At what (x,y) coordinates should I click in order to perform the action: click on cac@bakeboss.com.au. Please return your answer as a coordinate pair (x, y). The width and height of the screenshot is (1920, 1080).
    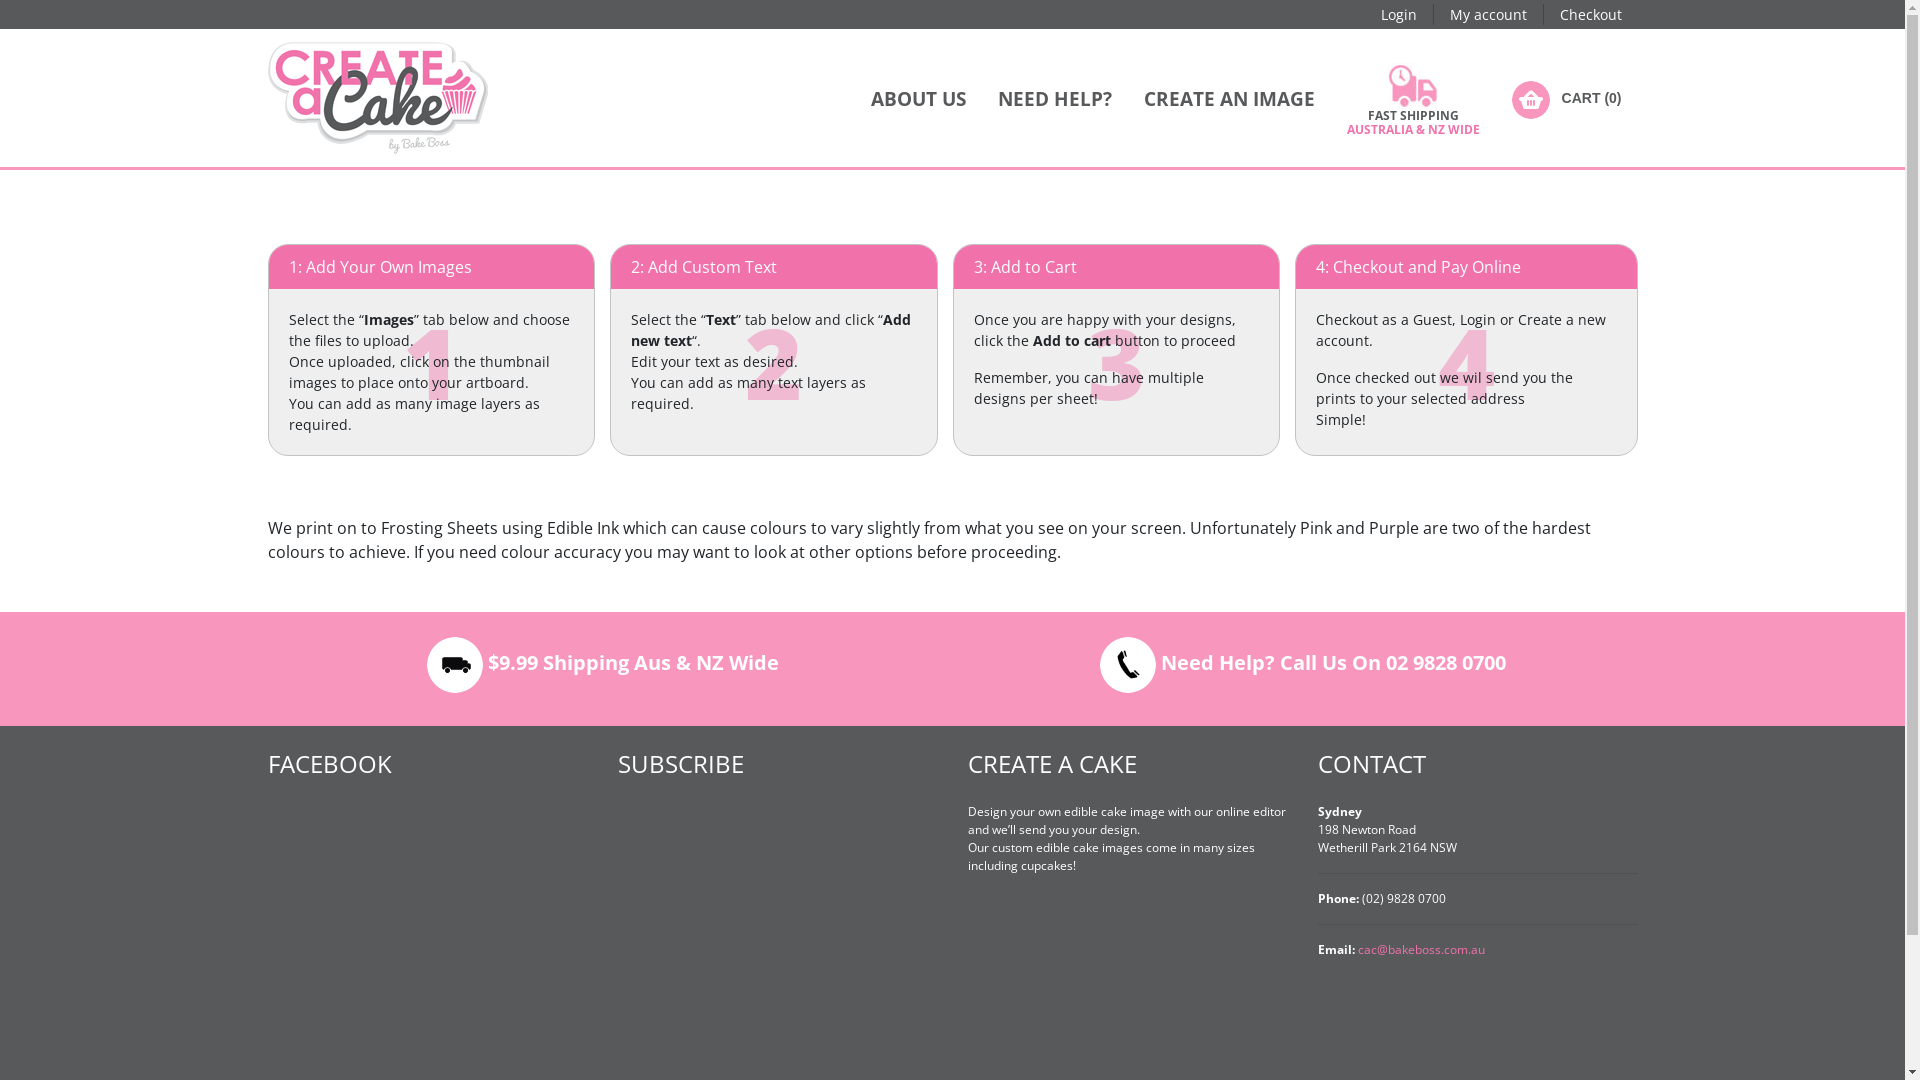
    Looking at the image, I should click on (1422, 950).